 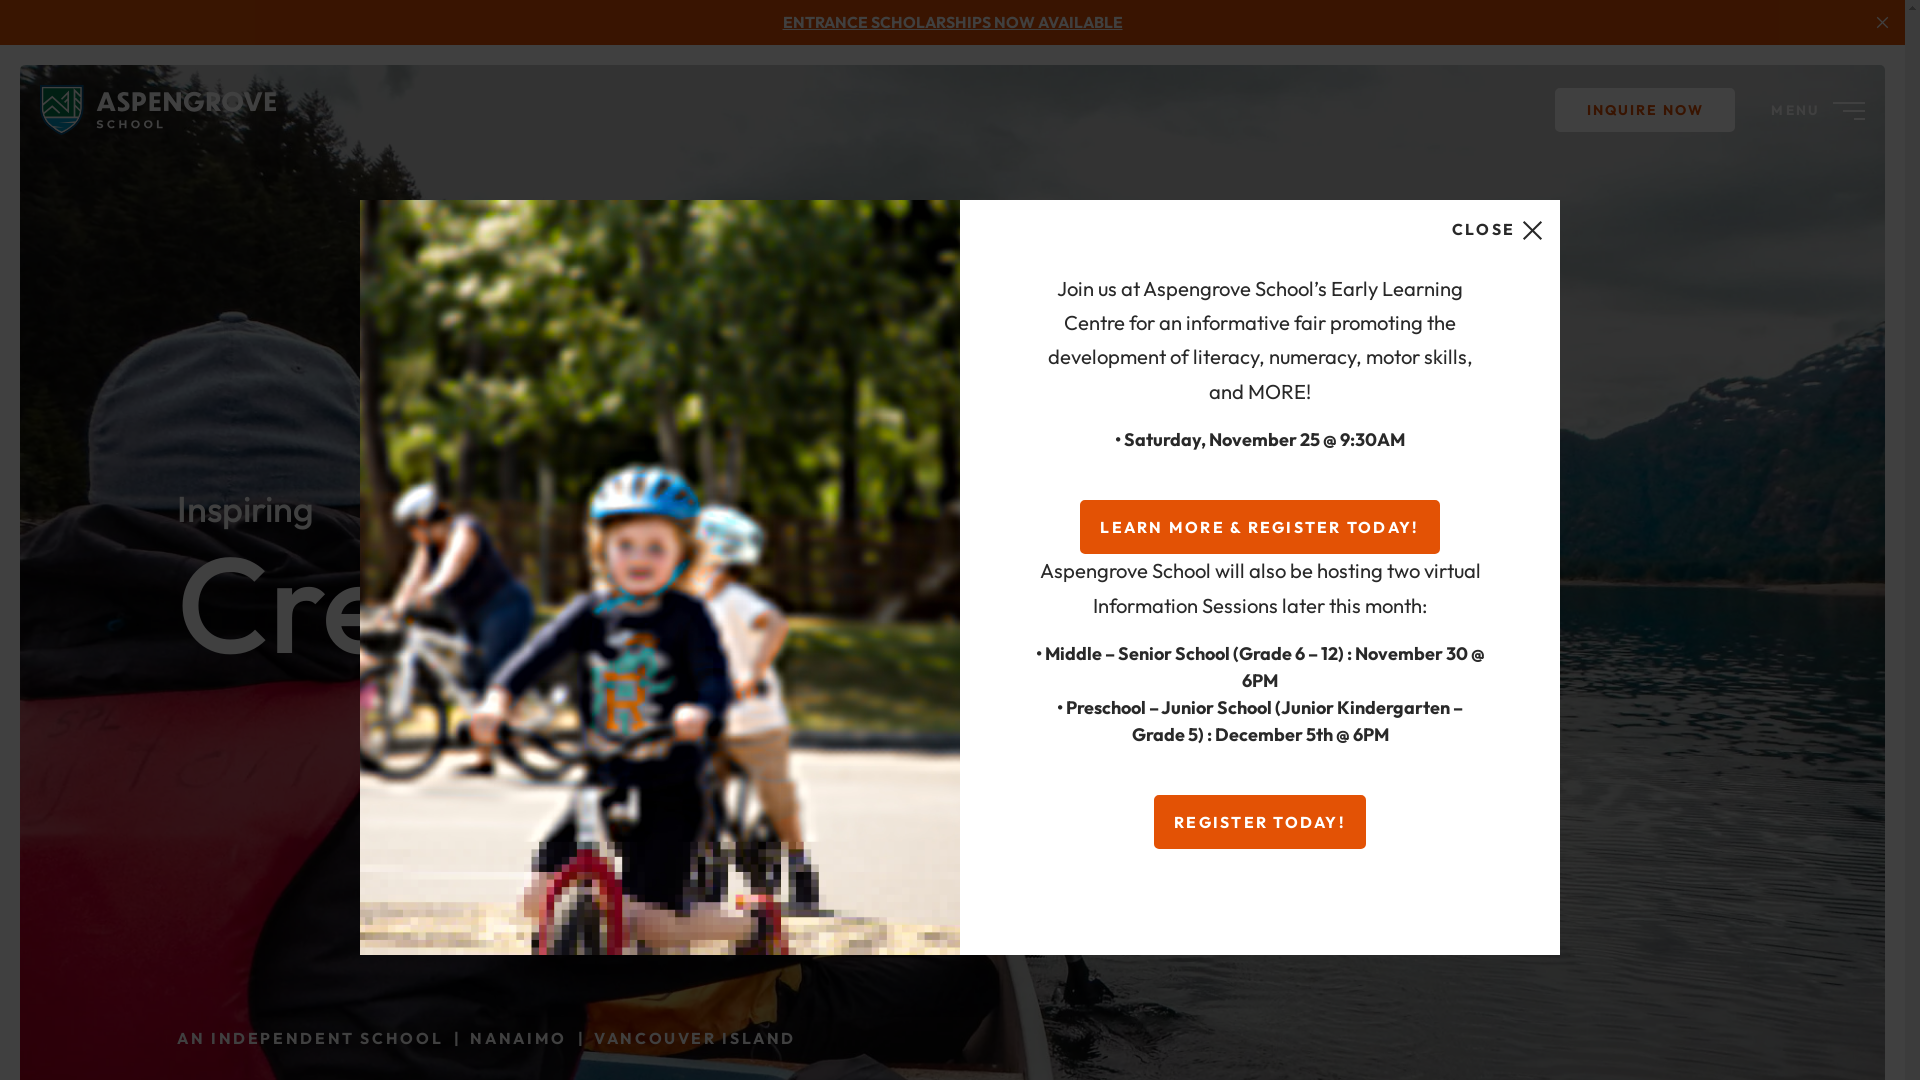 What do you see at coordinates (1260, 822) in the screenshot?
I see `REGISTER TODAY!` at bounding box center [1260, 822].